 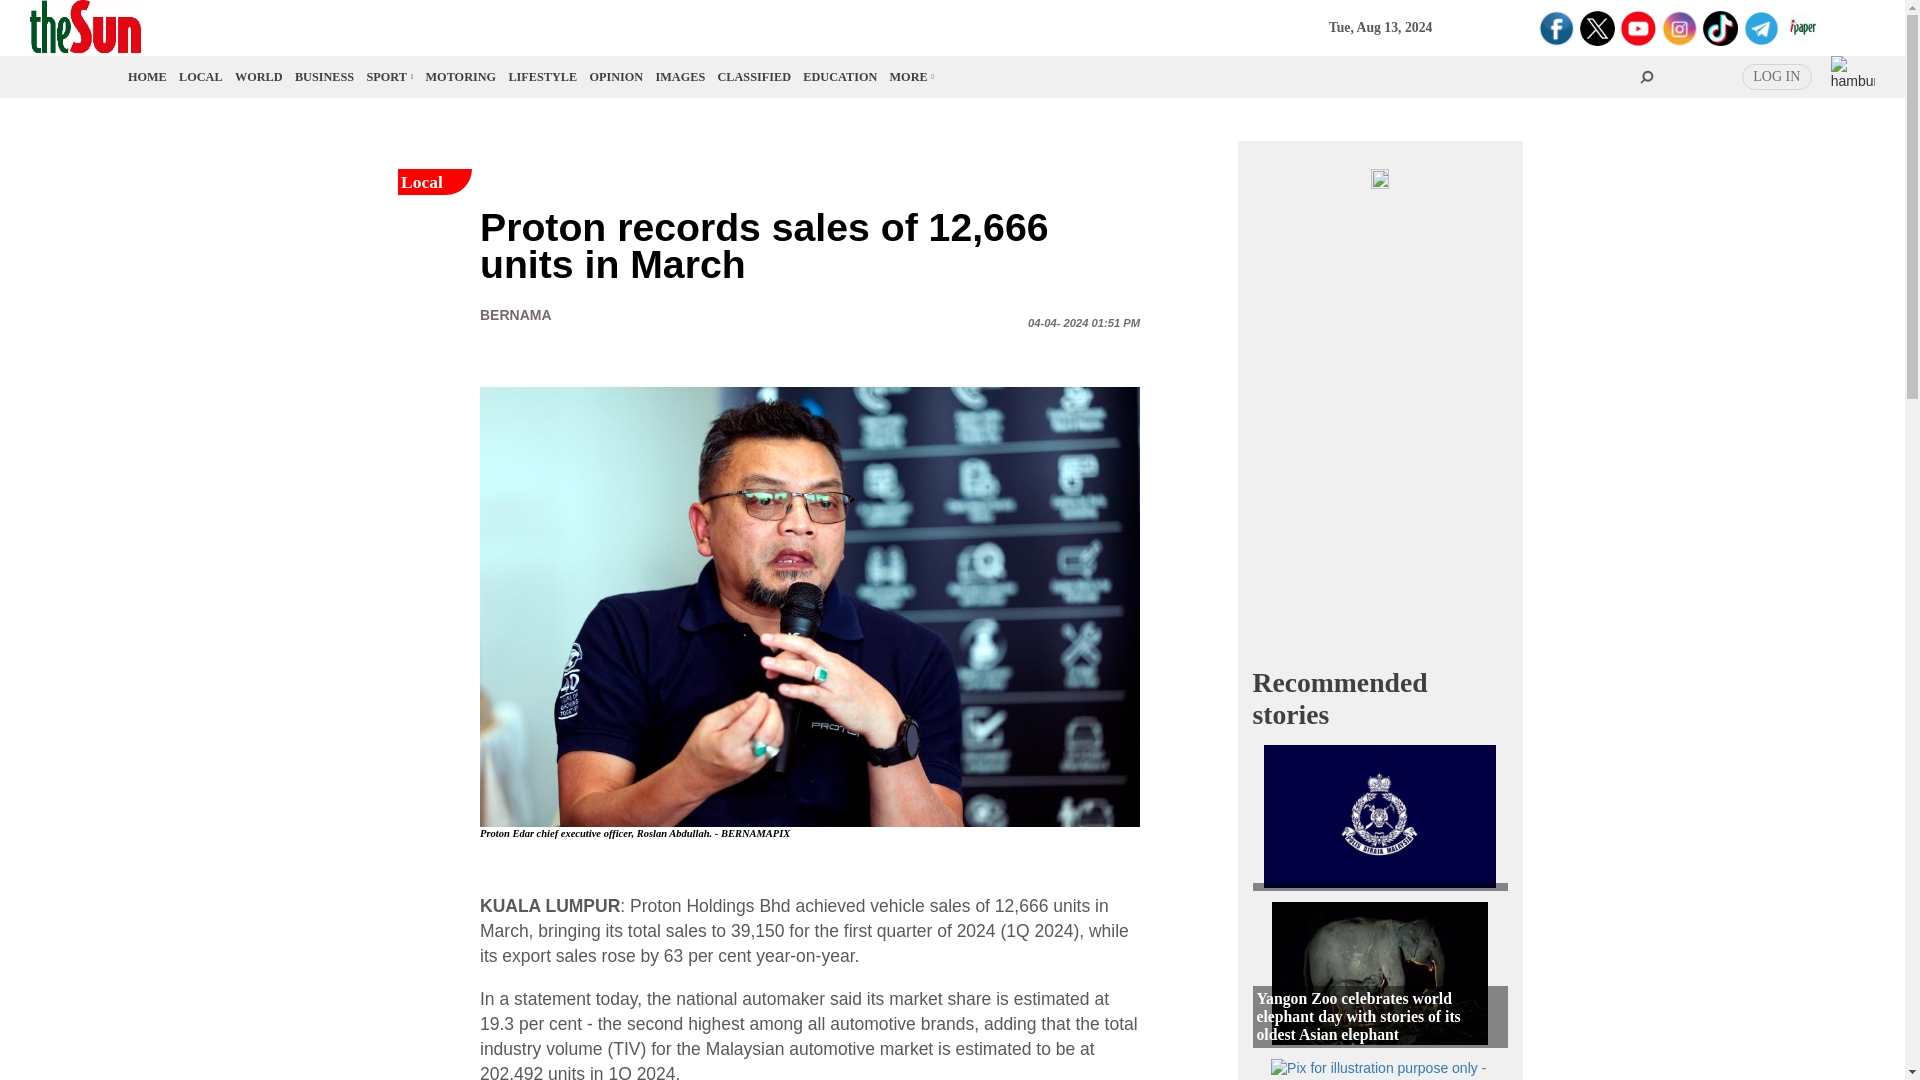 What do you see at coordinates (910, 76) in the screenshot?
I see `MORE` at bounding box center [910, 76].